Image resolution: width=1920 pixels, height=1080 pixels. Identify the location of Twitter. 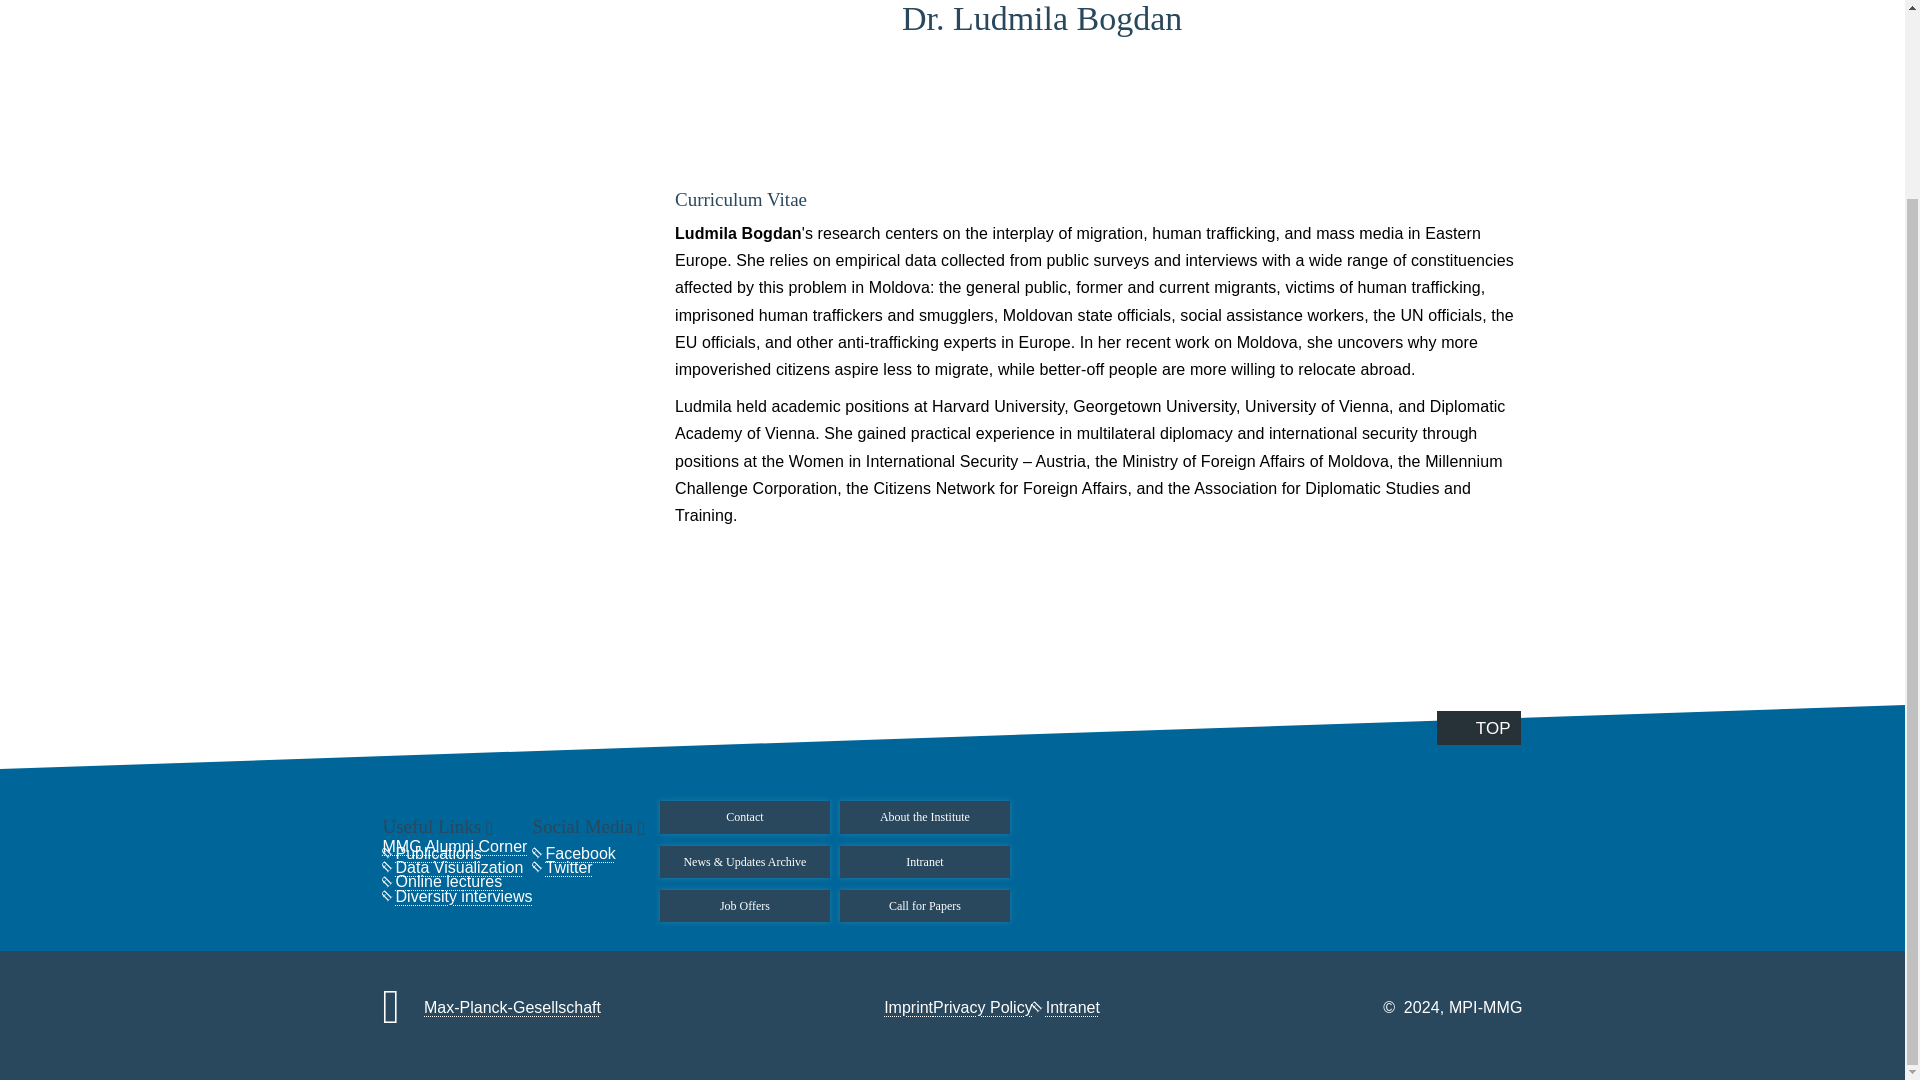
(1552, 148).